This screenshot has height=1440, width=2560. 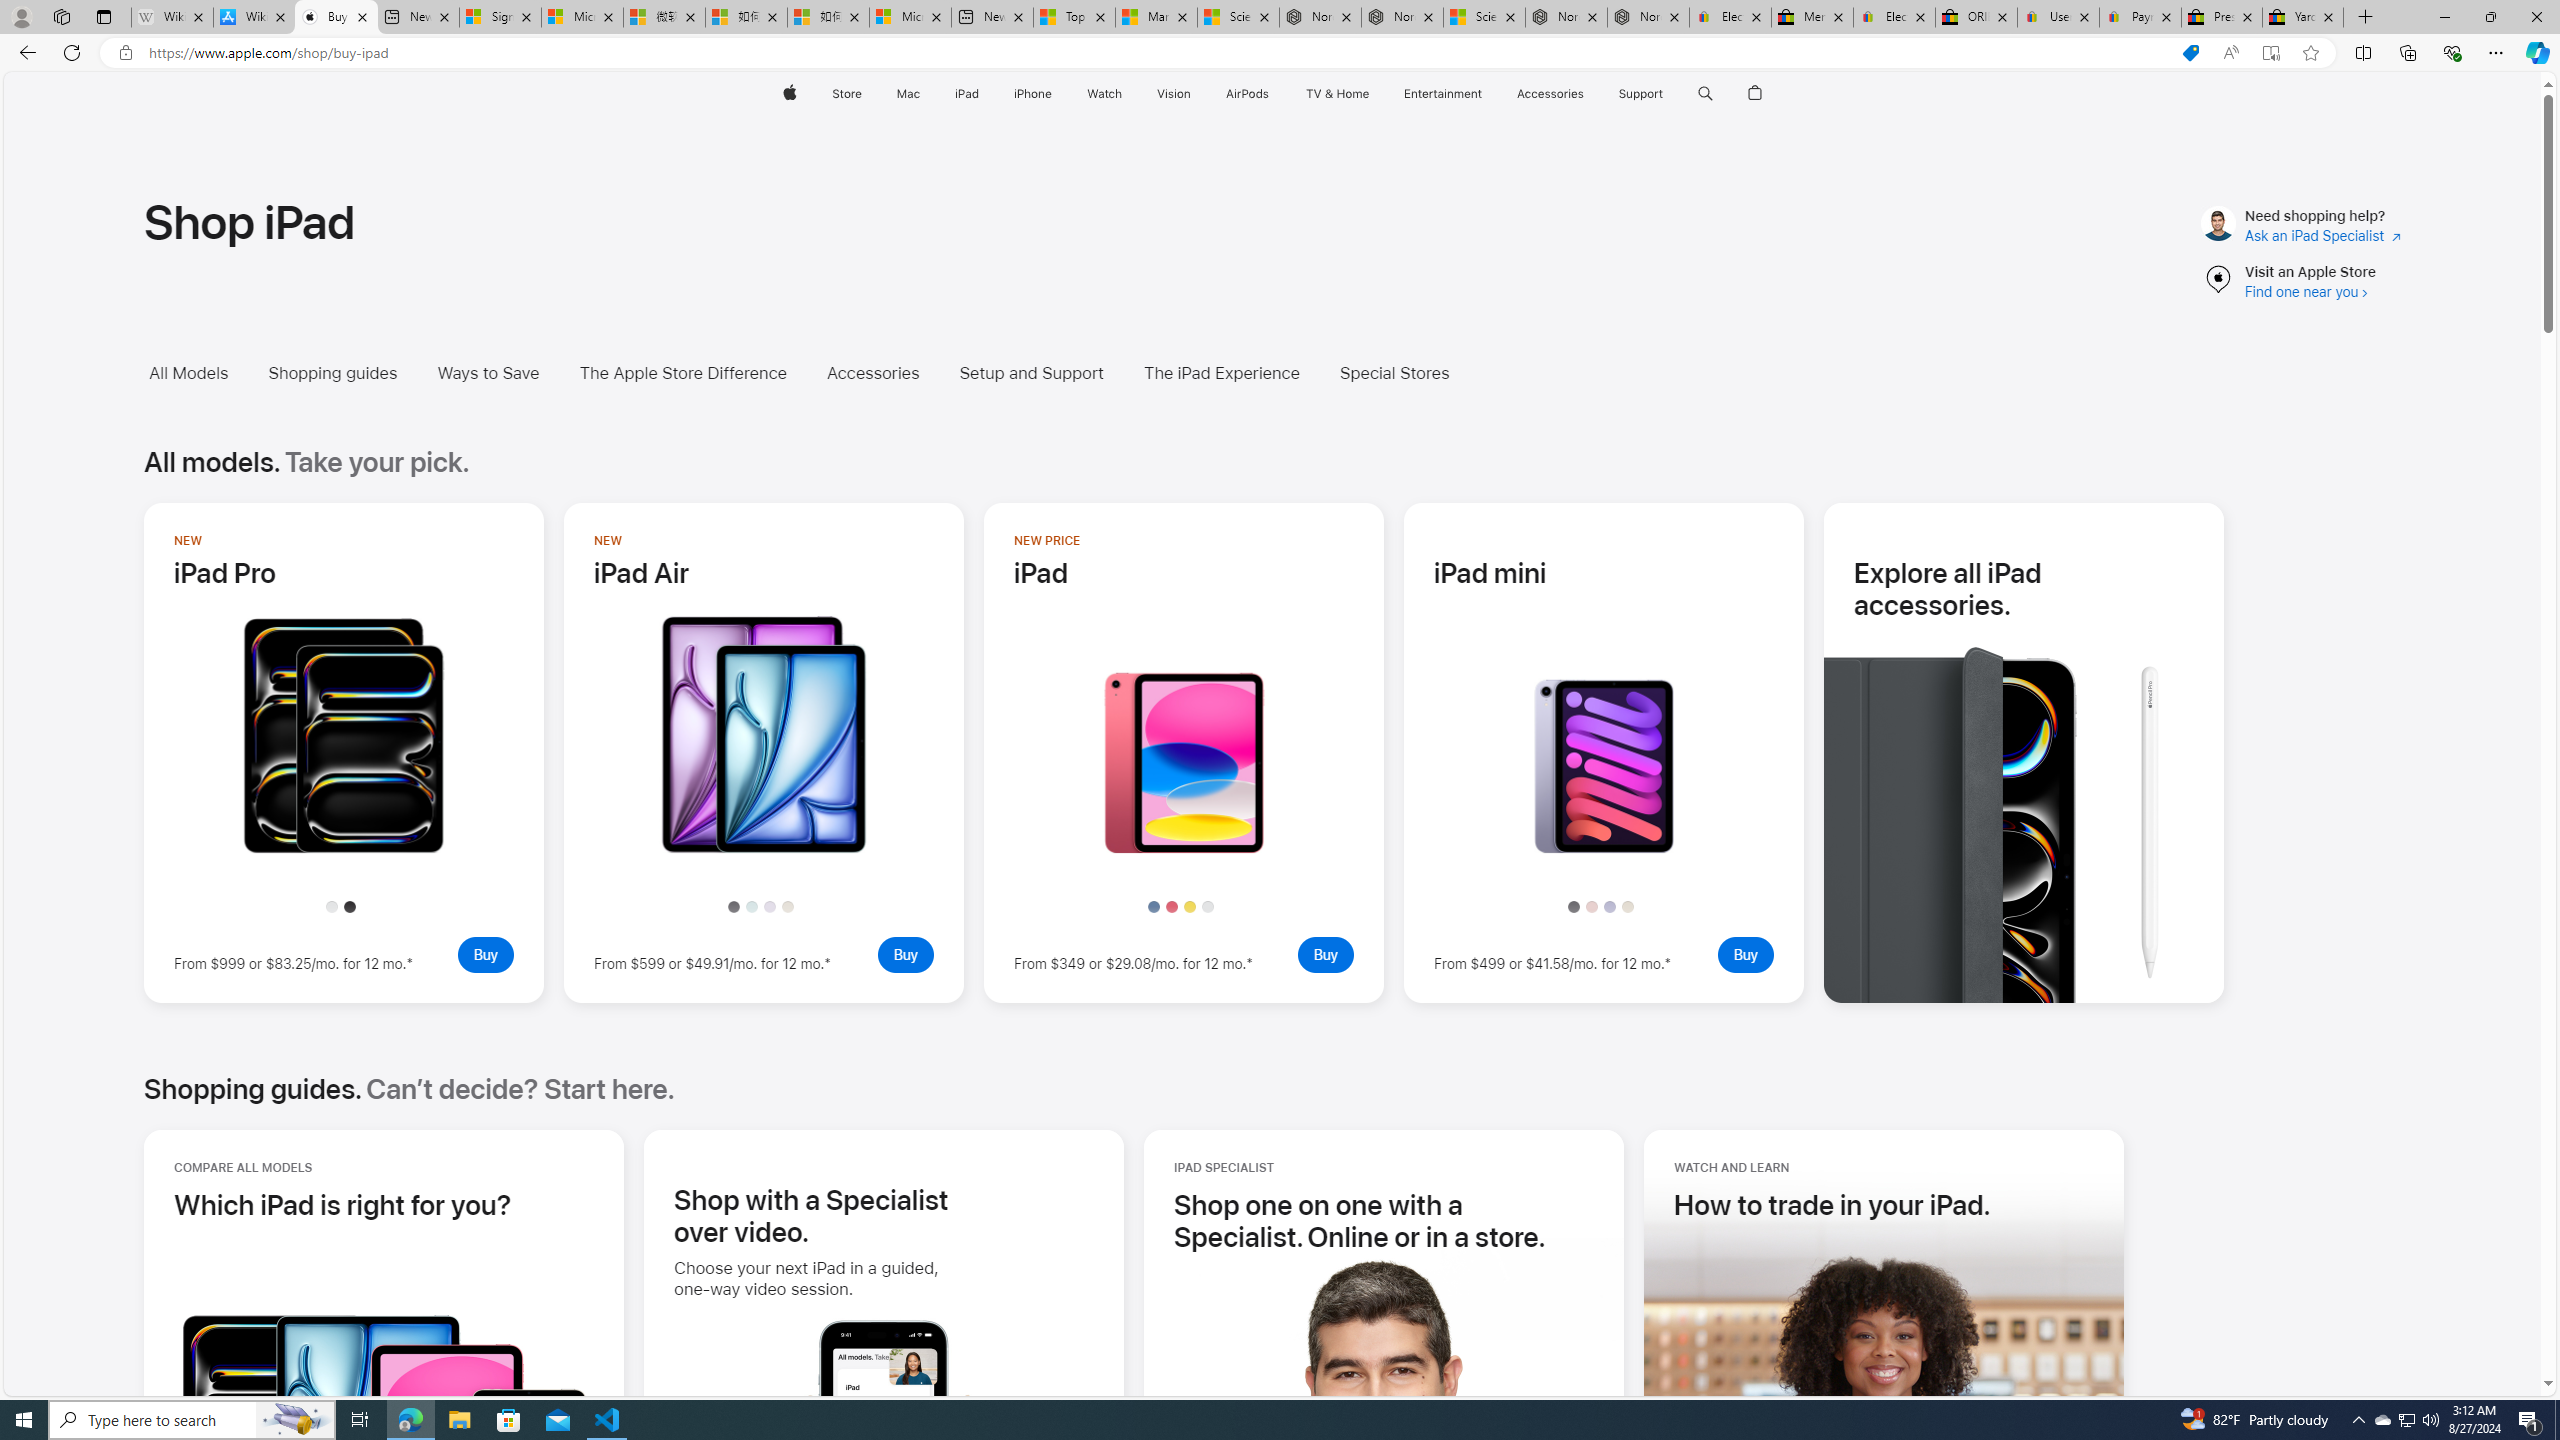 I want to click on Explore all iPad accessories., so click(x=2023, y=588).